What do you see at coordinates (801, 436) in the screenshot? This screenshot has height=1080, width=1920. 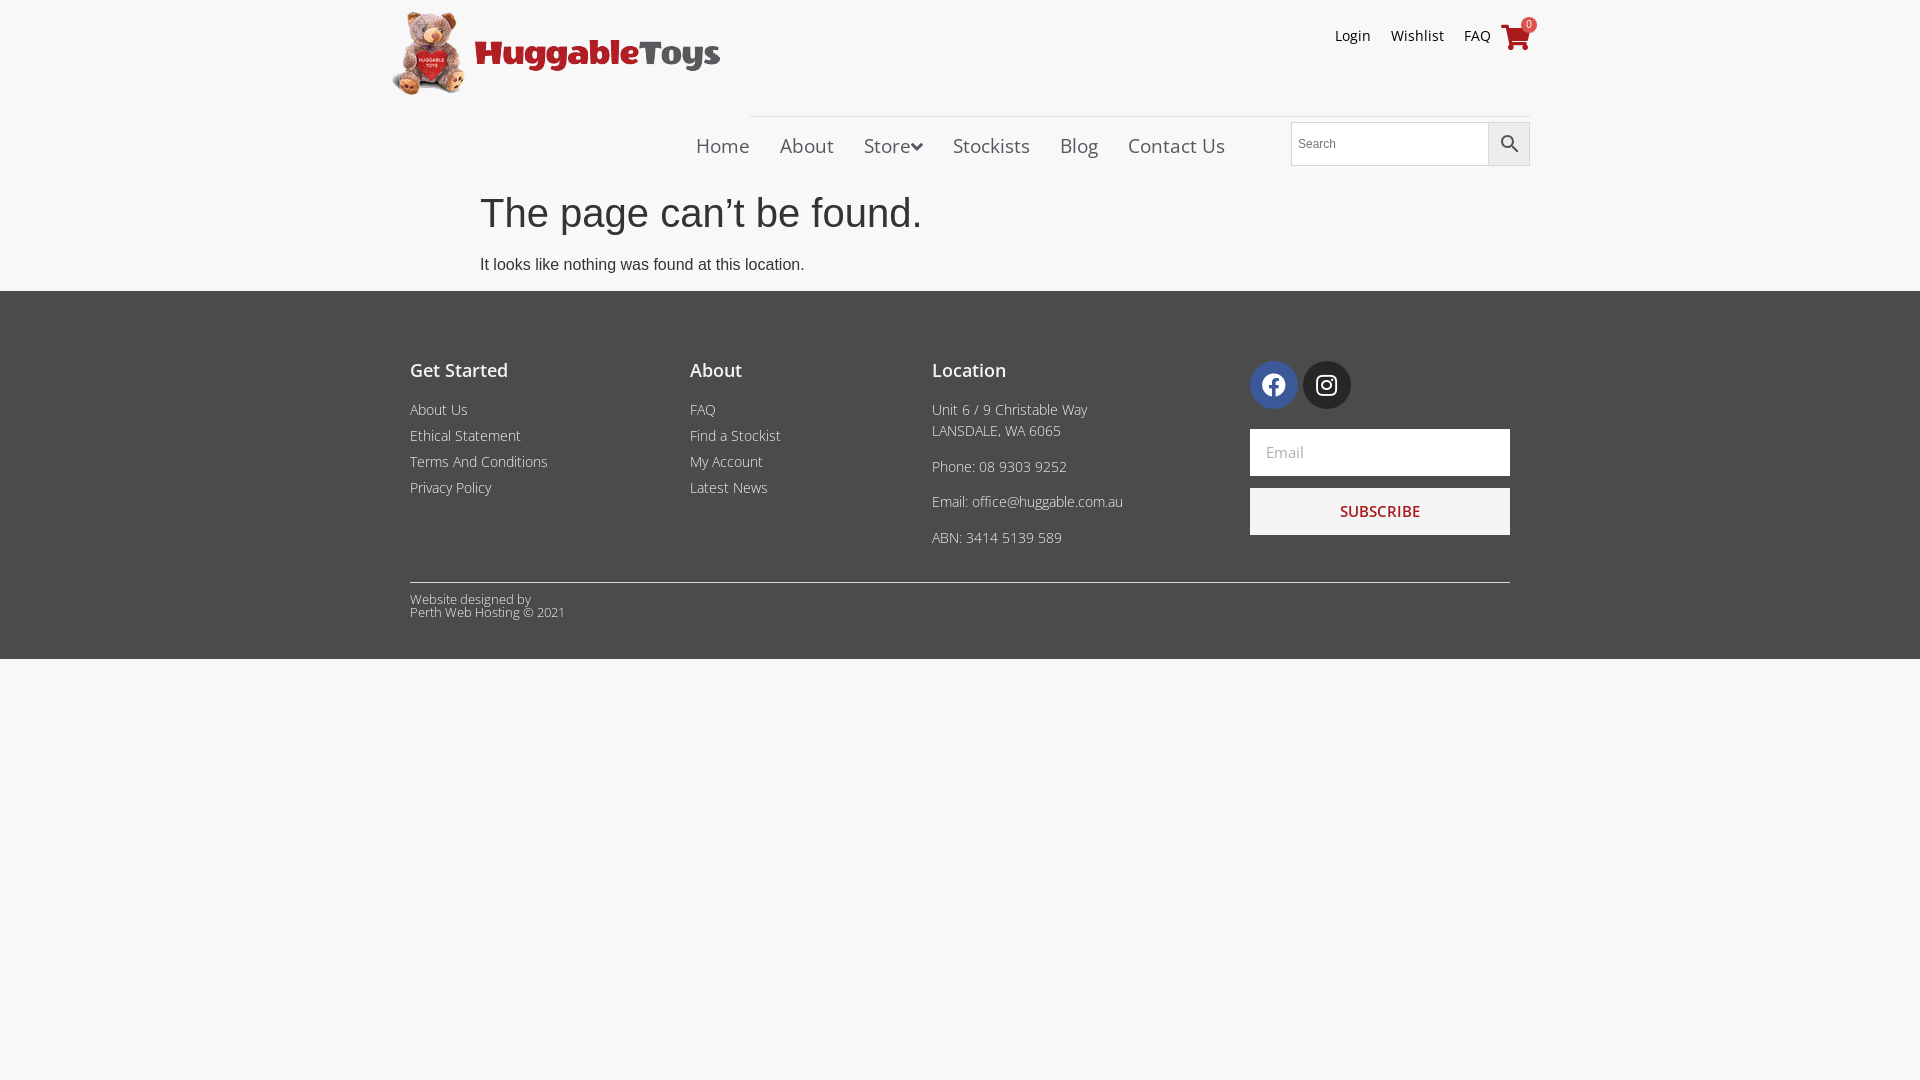 I see `Find a Stockist` at bounding box center [801, 436].